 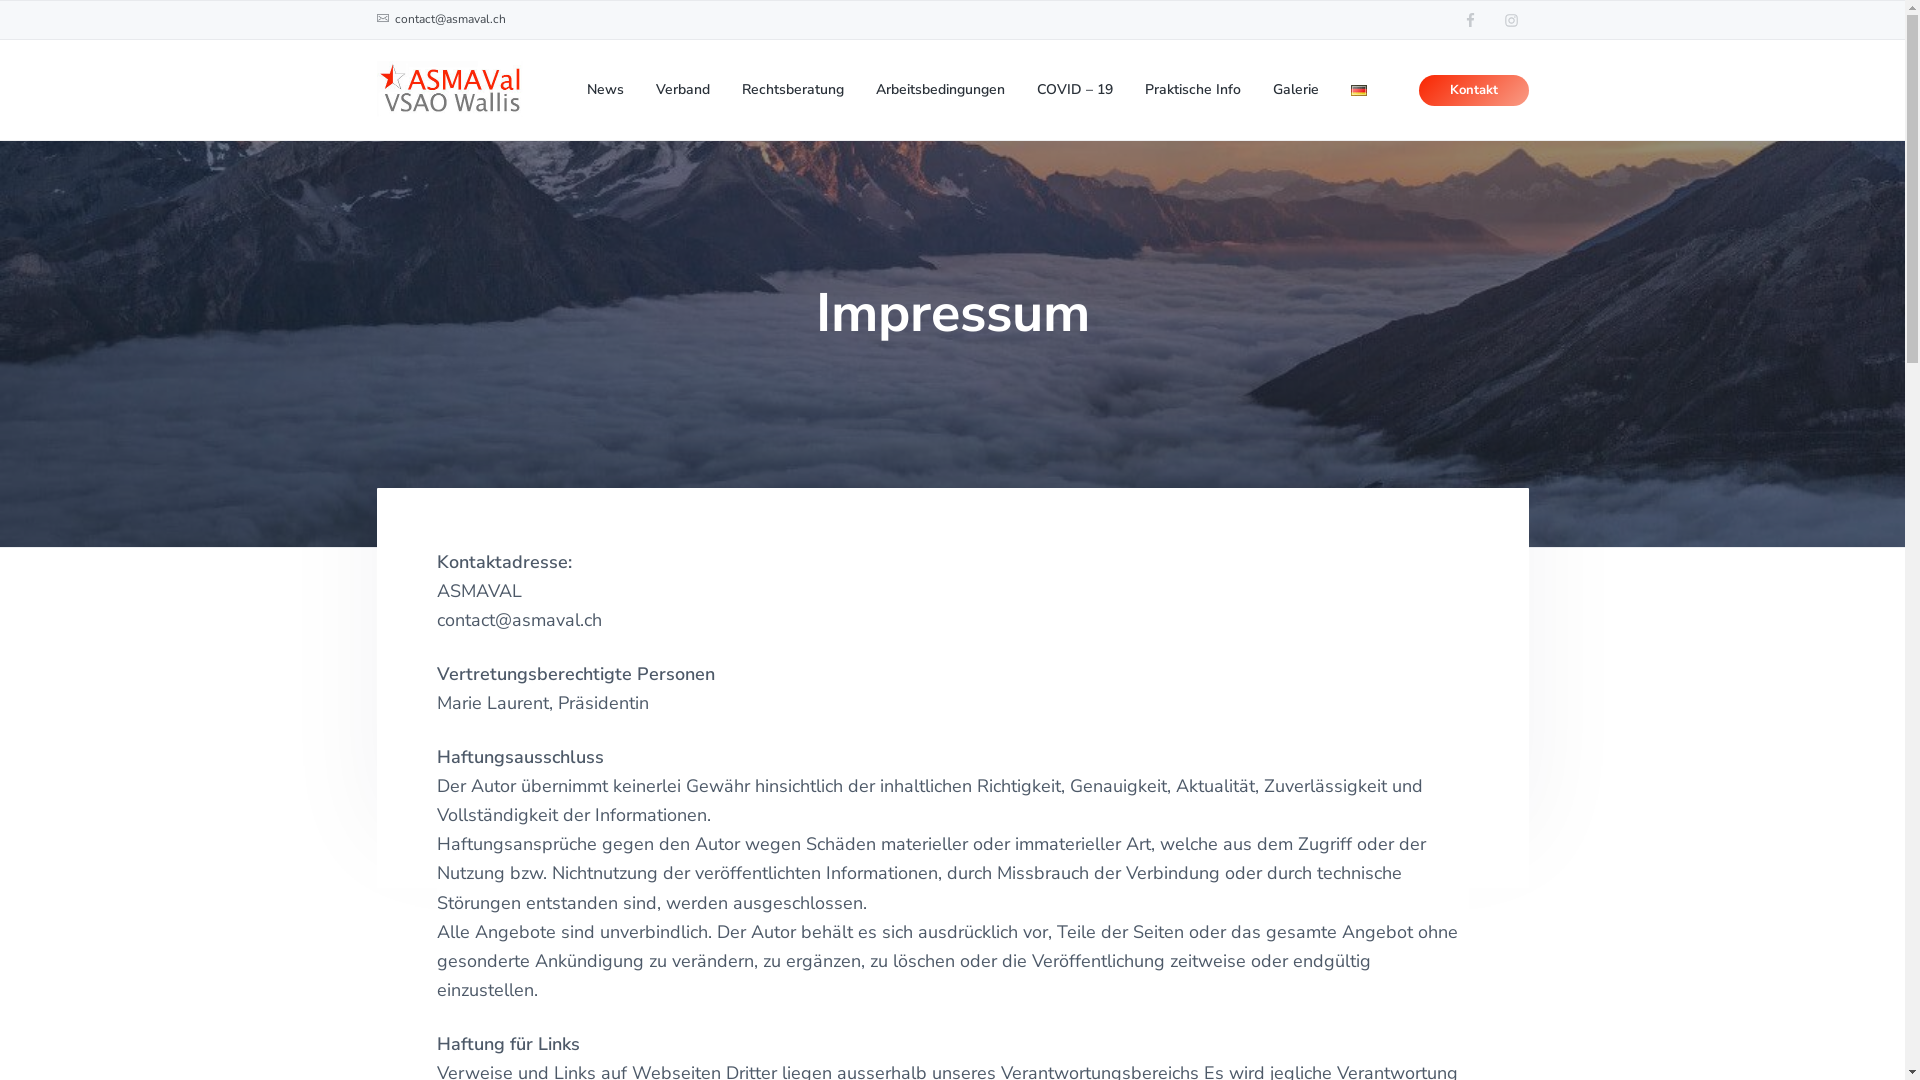 What do you see at coordinates (384, 182) in the screenshot?
I see `ASMAVal` at bounding box center [384, 182].